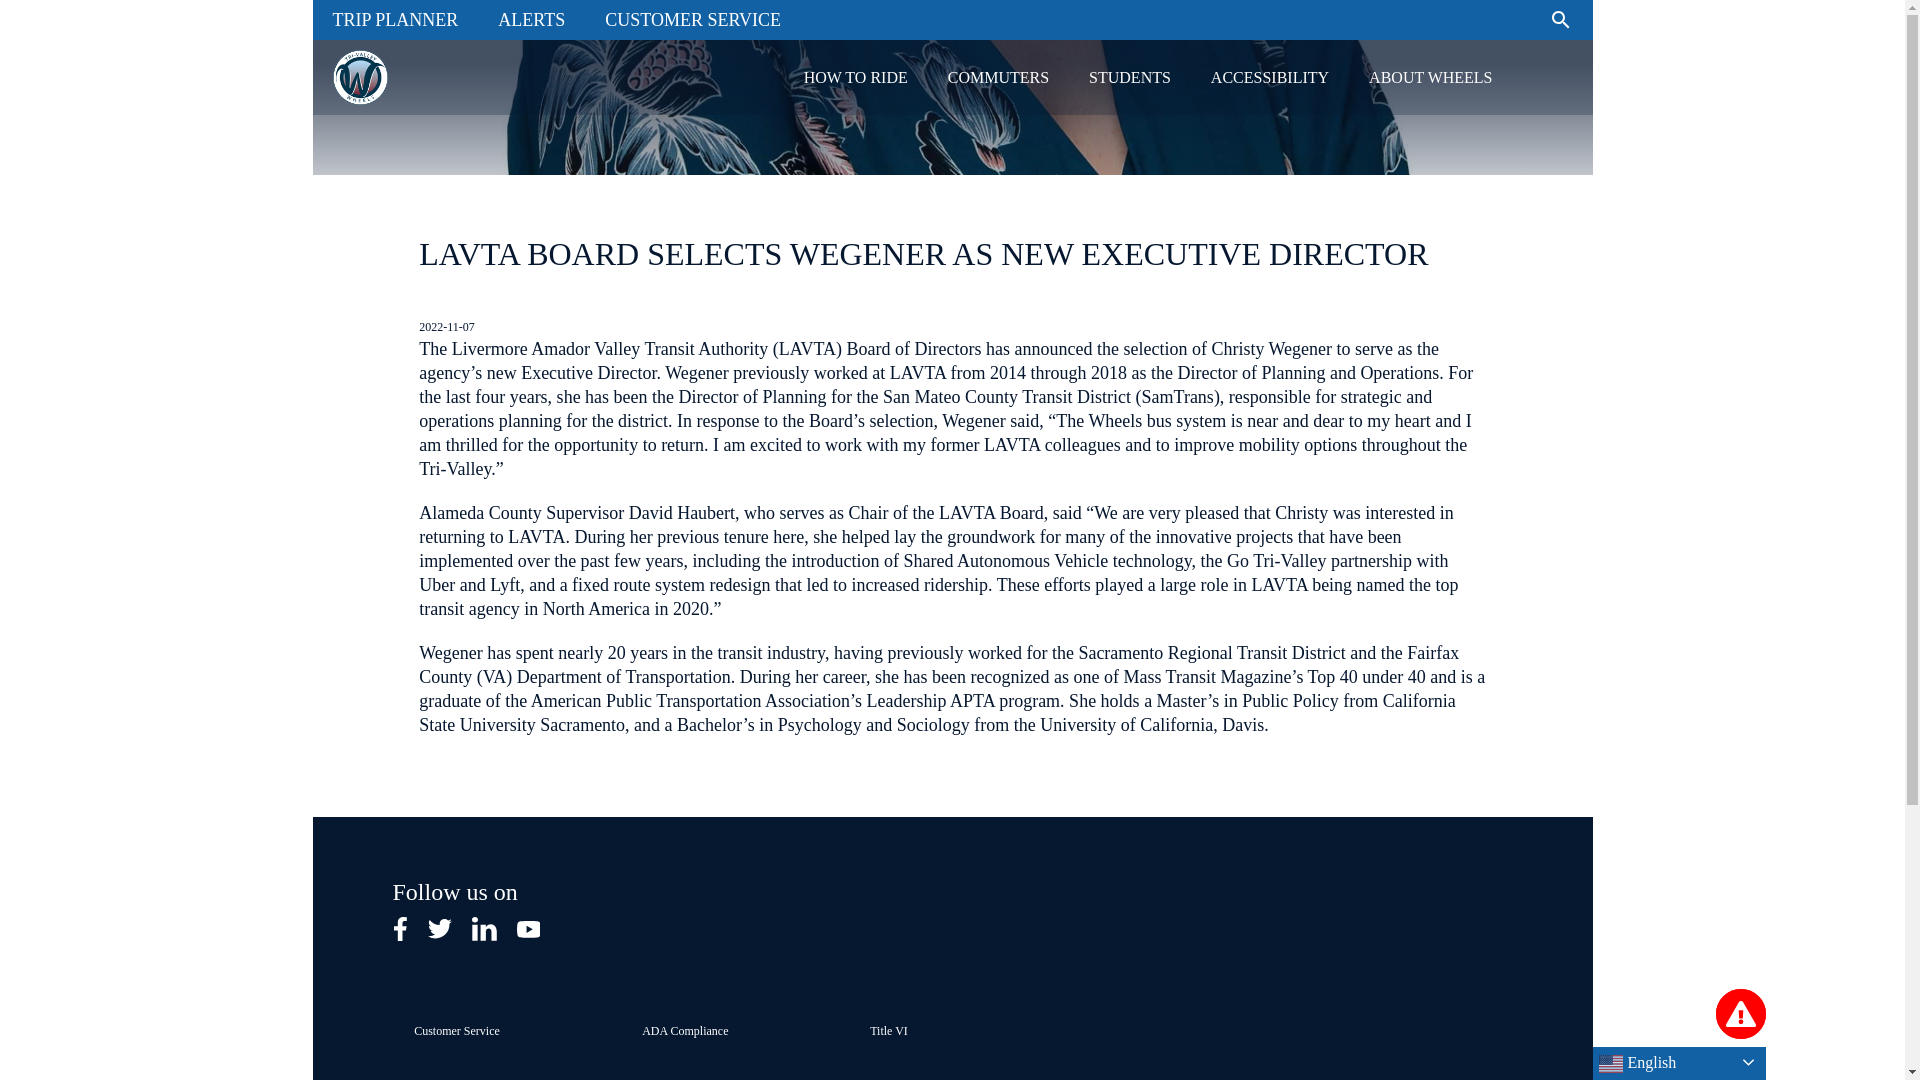 Image resolution: width=1920 pixels, height=1080 pixels. Describe the element at coordinates (1130, 76) in the screenshot. I see `STUDENTS` at that location.